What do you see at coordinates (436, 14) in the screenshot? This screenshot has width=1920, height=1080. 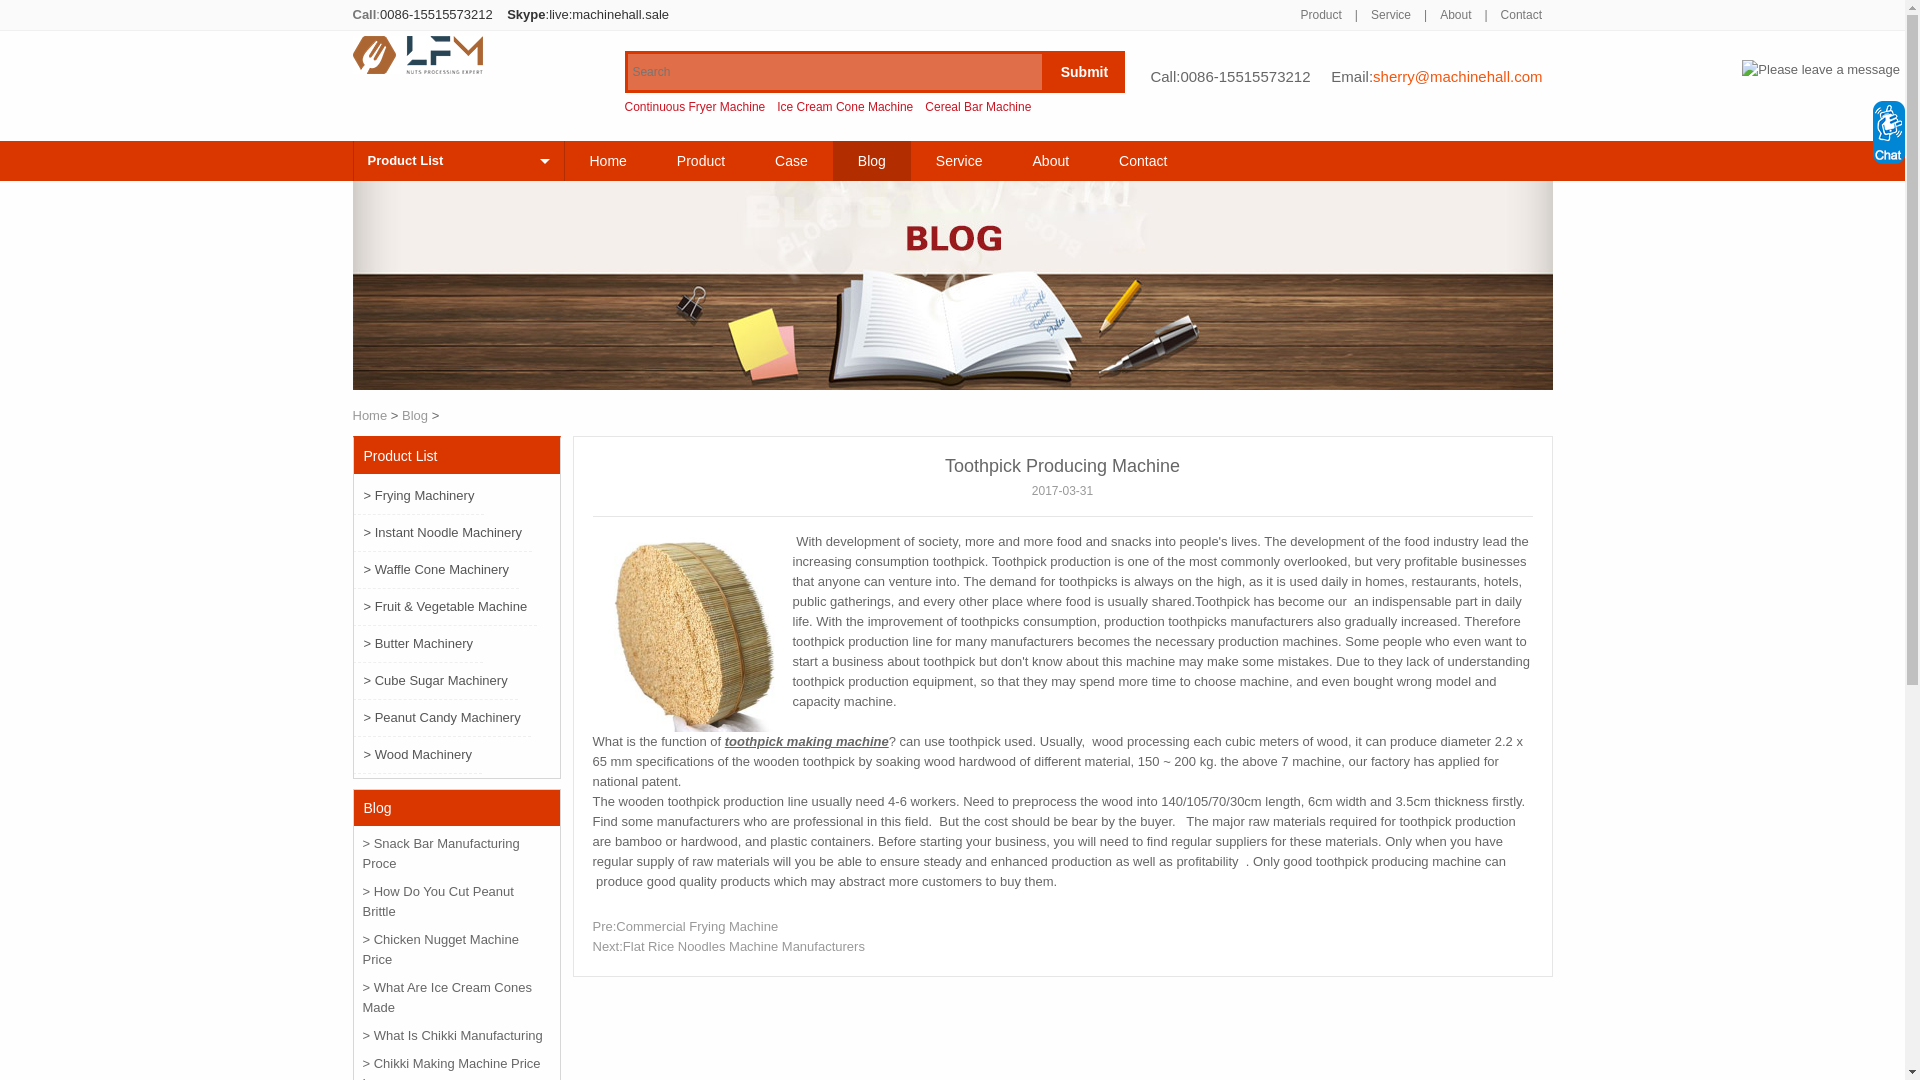 I see `Phone` at bounding box center [436, 14].